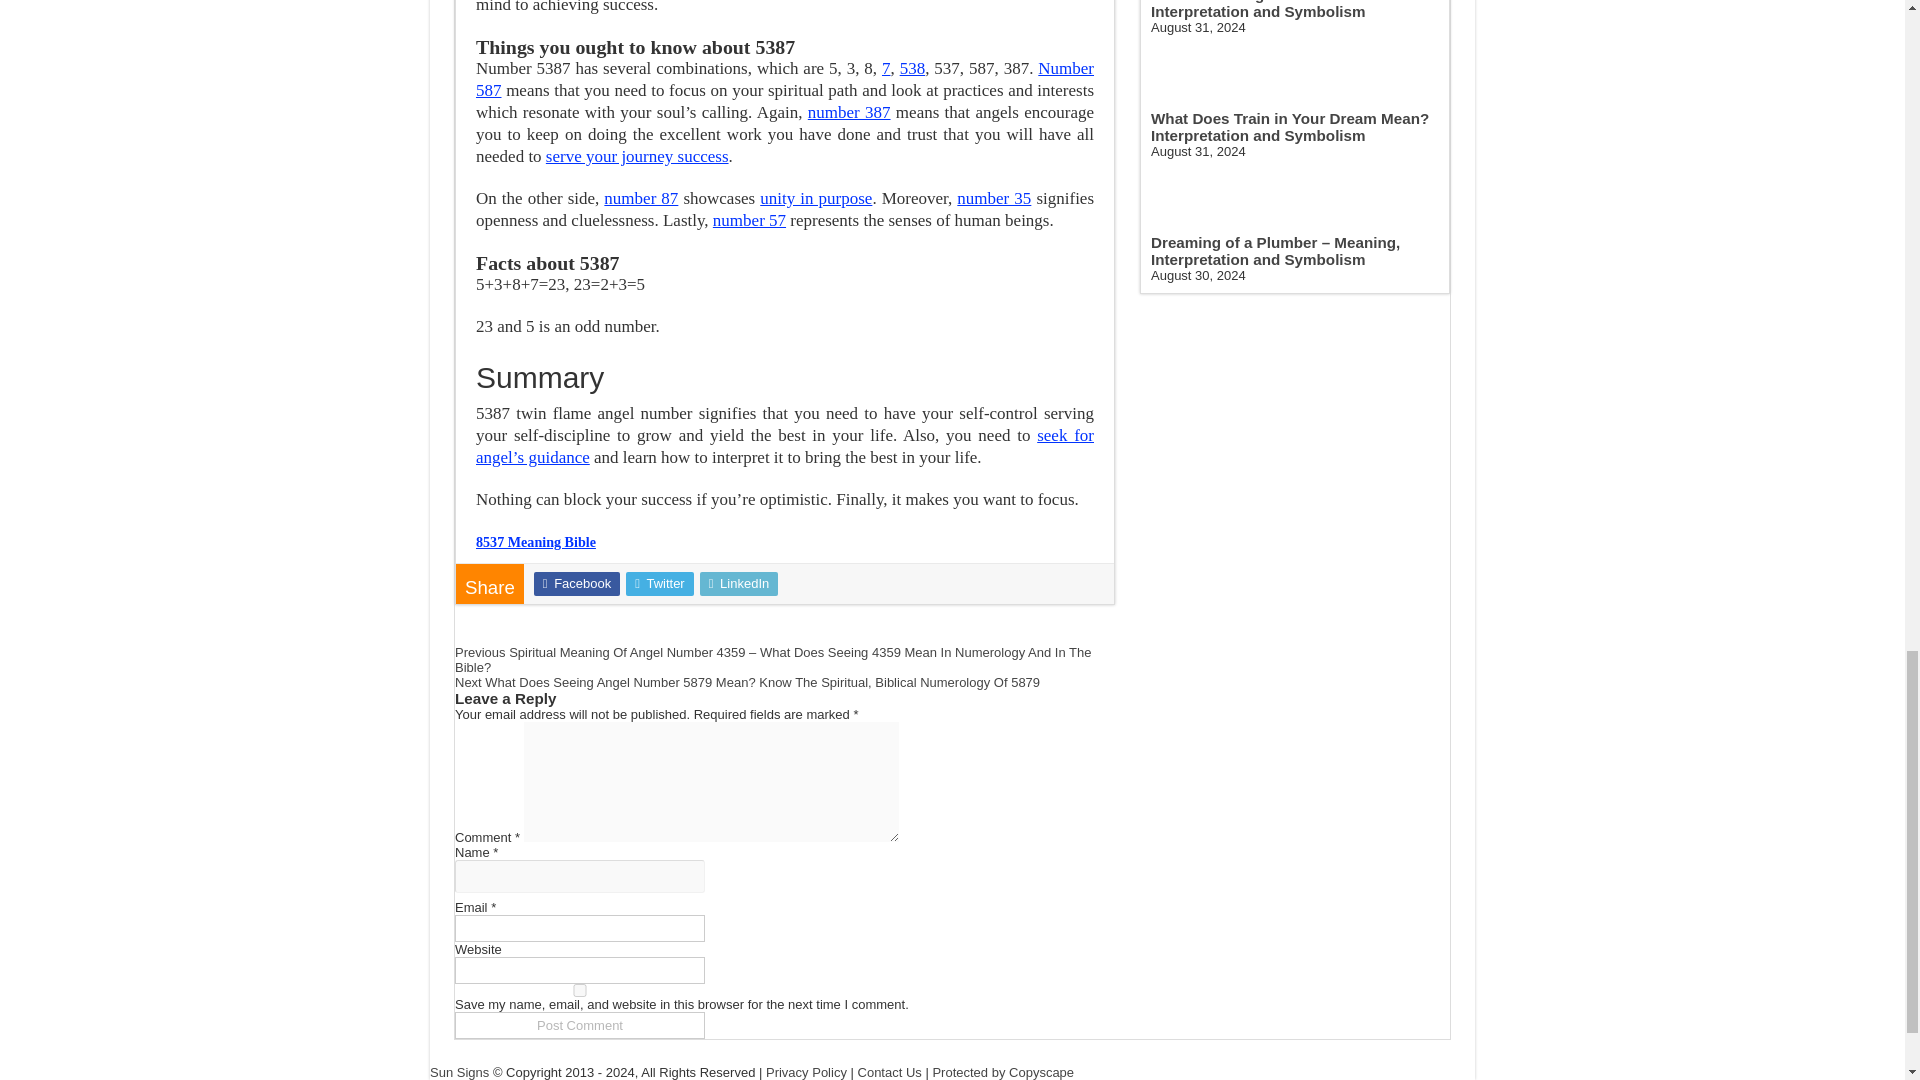 This screenshot has width=1920, height=1080. I want to click on LinkedIn, so click(740, 584).